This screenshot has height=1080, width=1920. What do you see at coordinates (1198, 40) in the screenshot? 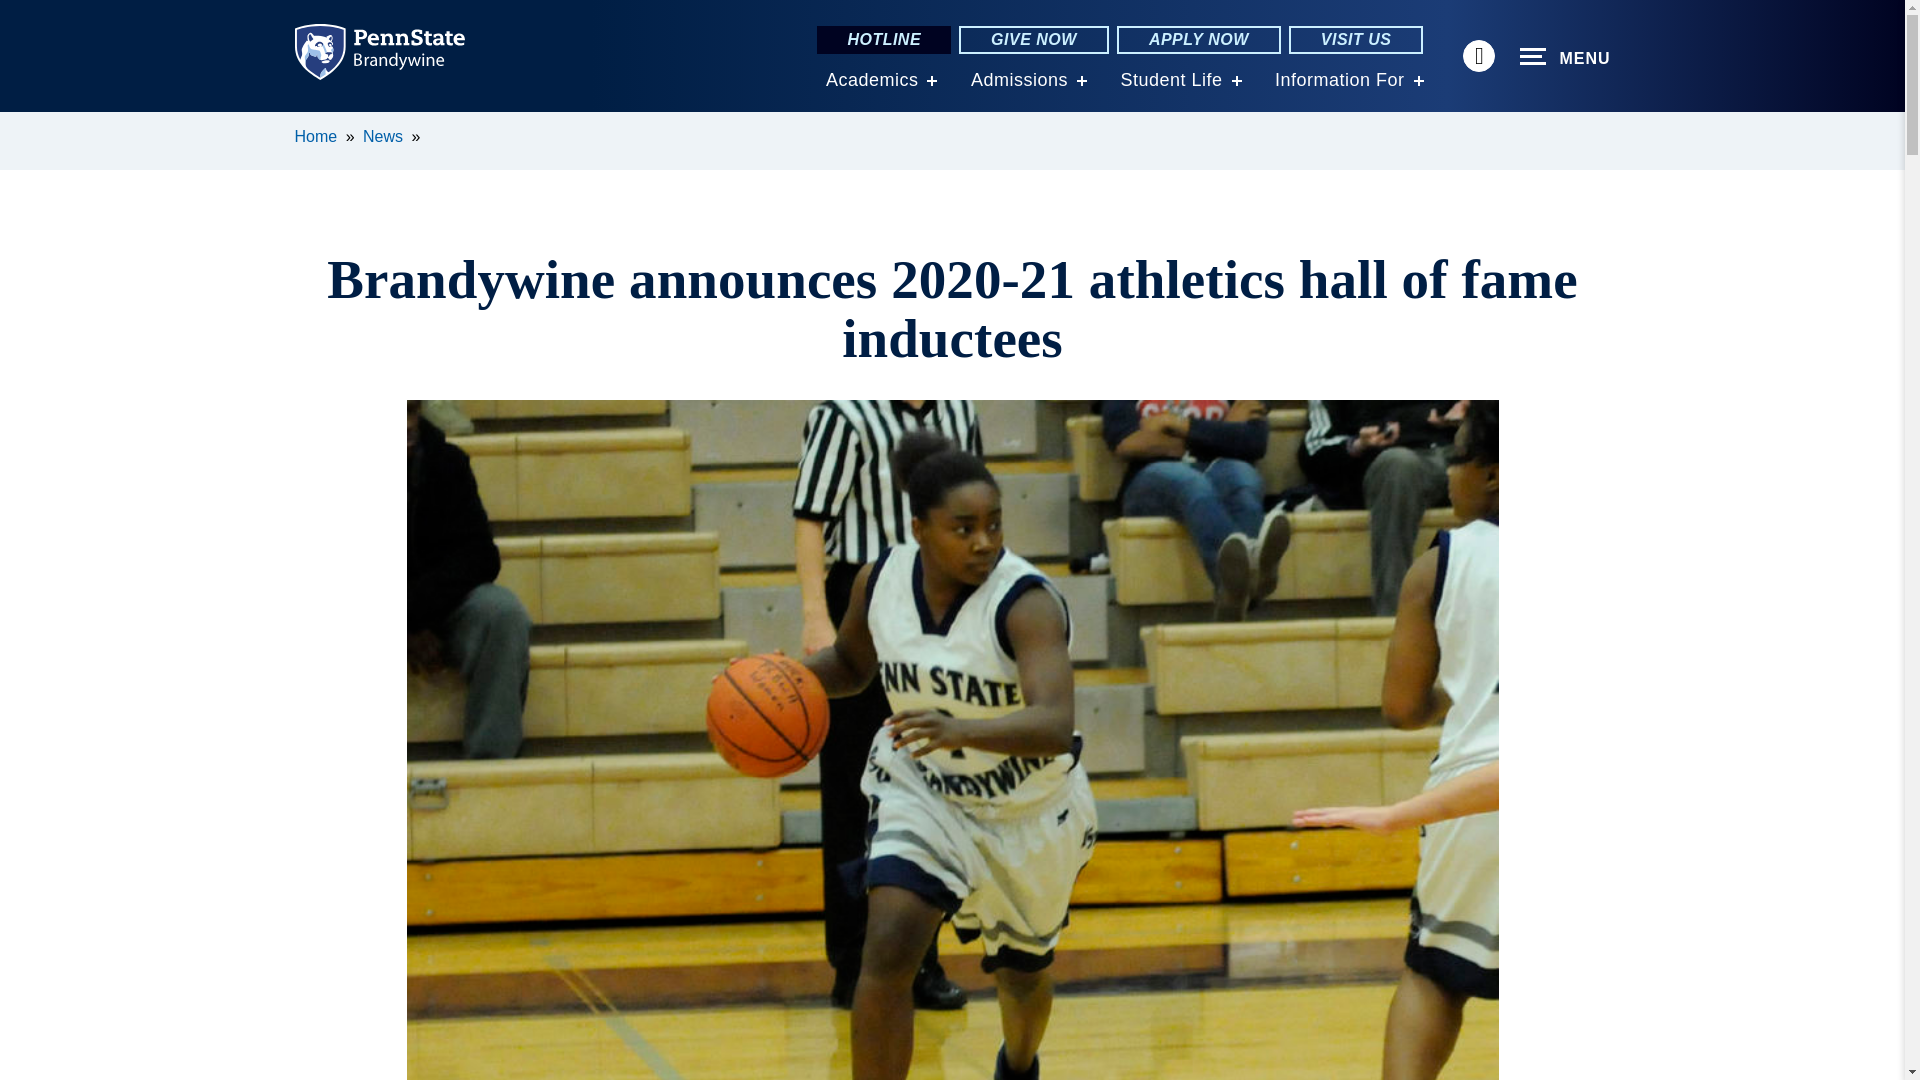
I see `APPLY NOW` at bounding box center [1198, 40].